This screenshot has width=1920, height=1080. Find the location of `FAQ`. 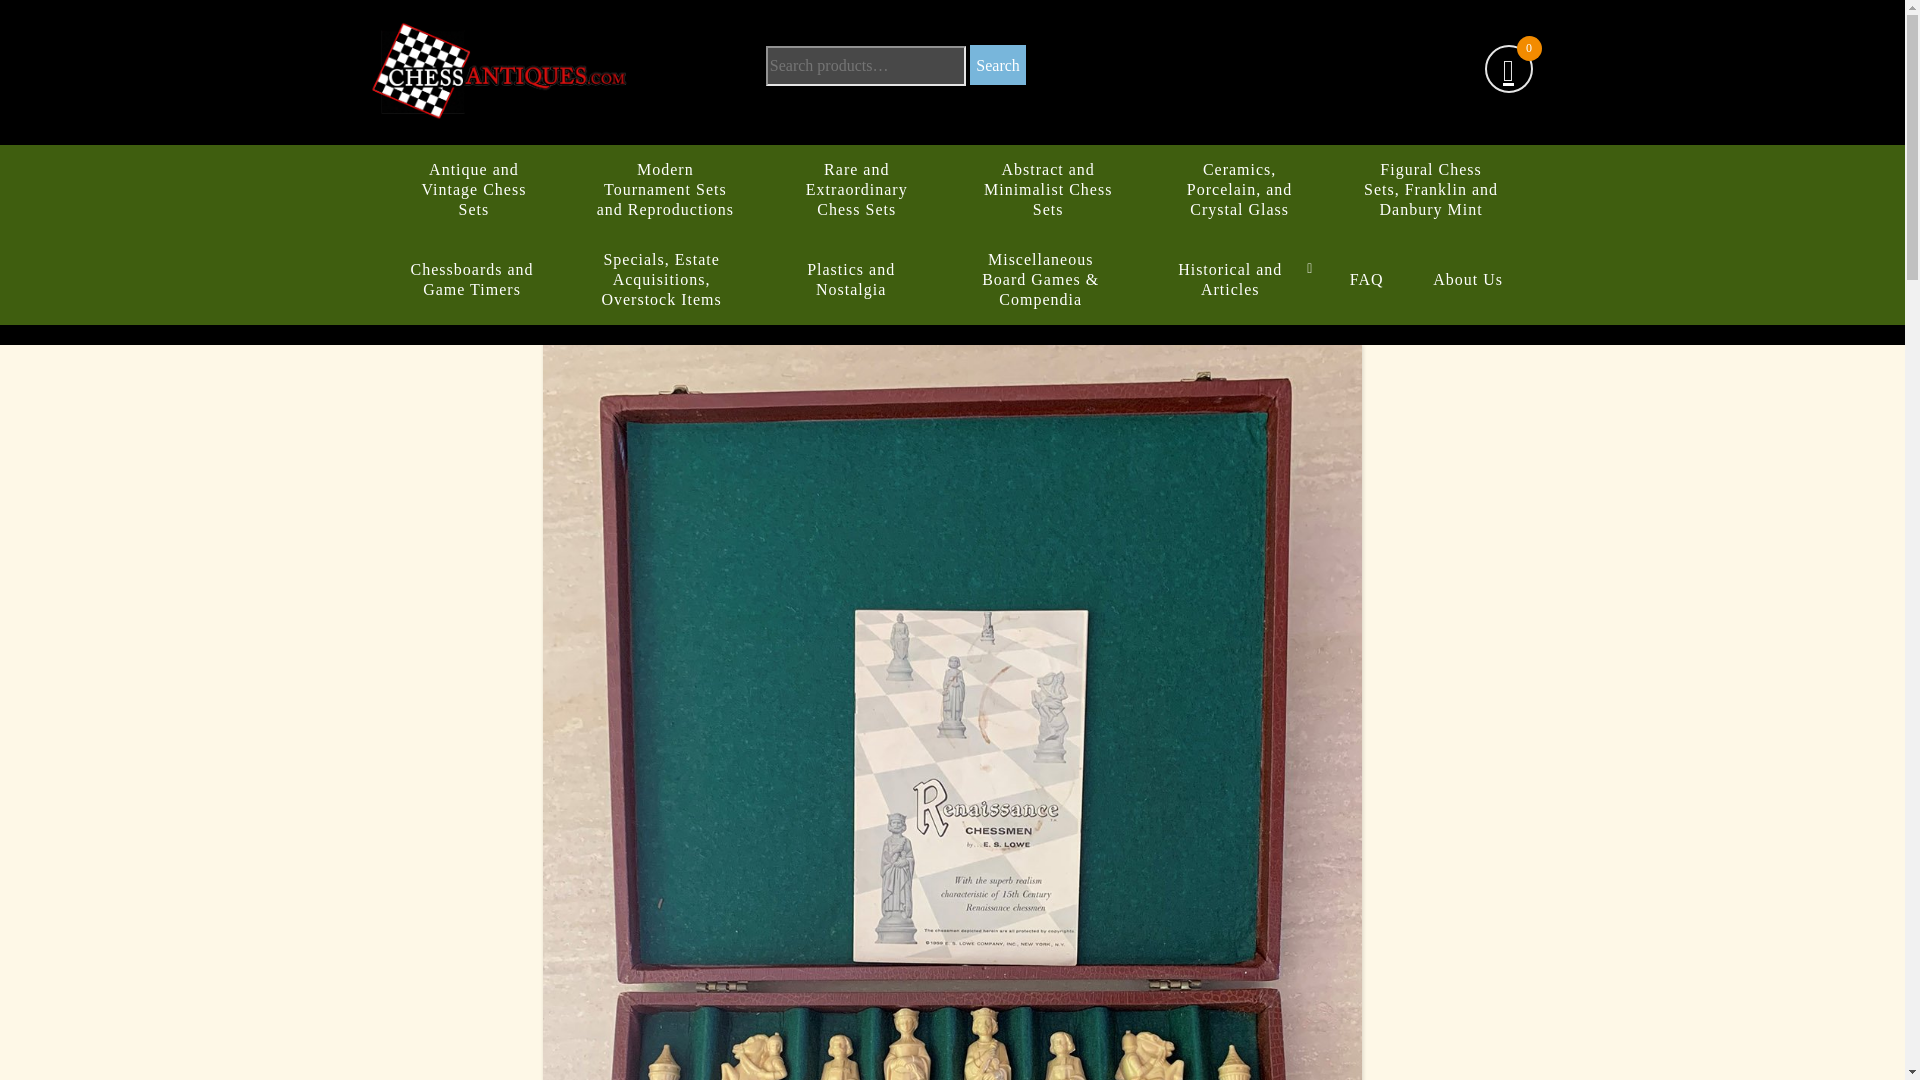

FAQ is located at coordinates (1366, 280).